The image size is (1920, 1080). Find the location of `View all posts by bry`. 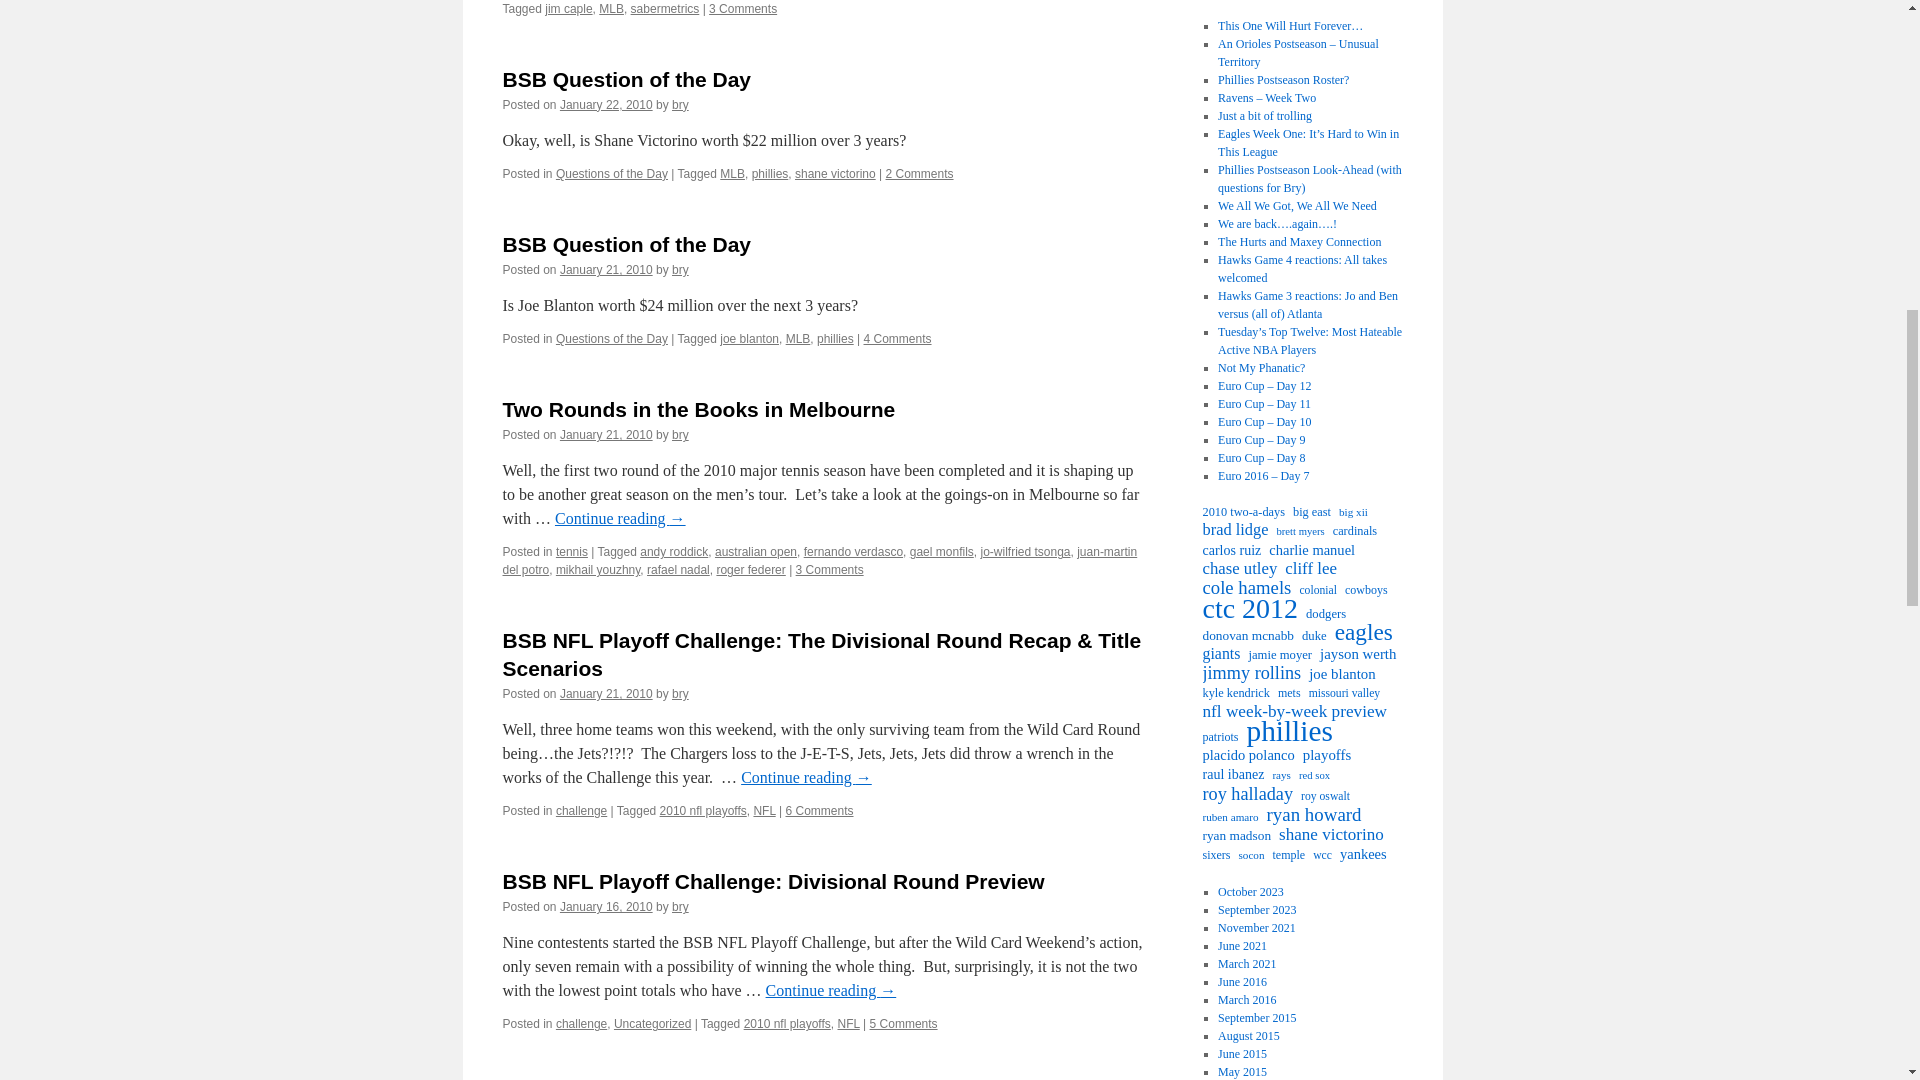

View all posts by bry is located at coordinates (680, 434).